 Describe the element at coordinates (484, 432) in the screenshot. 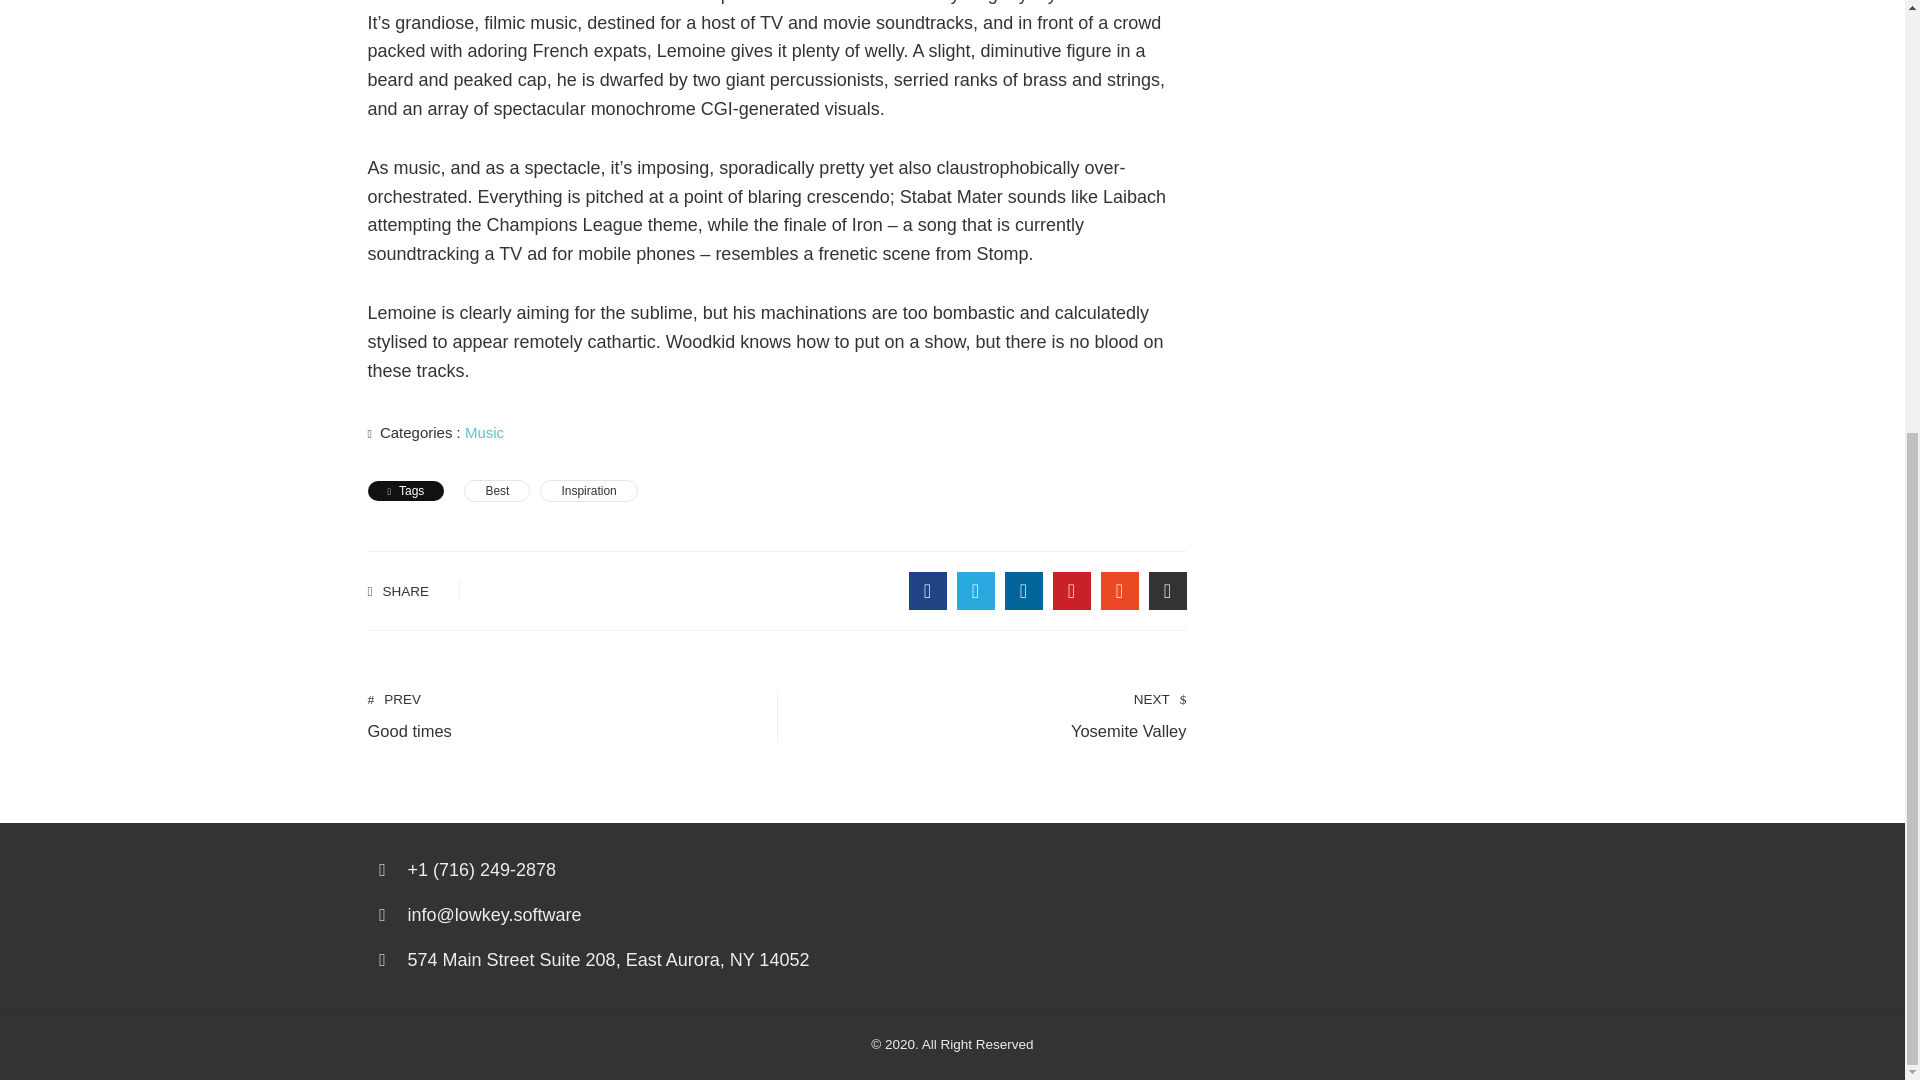

I see `Music` at that location.